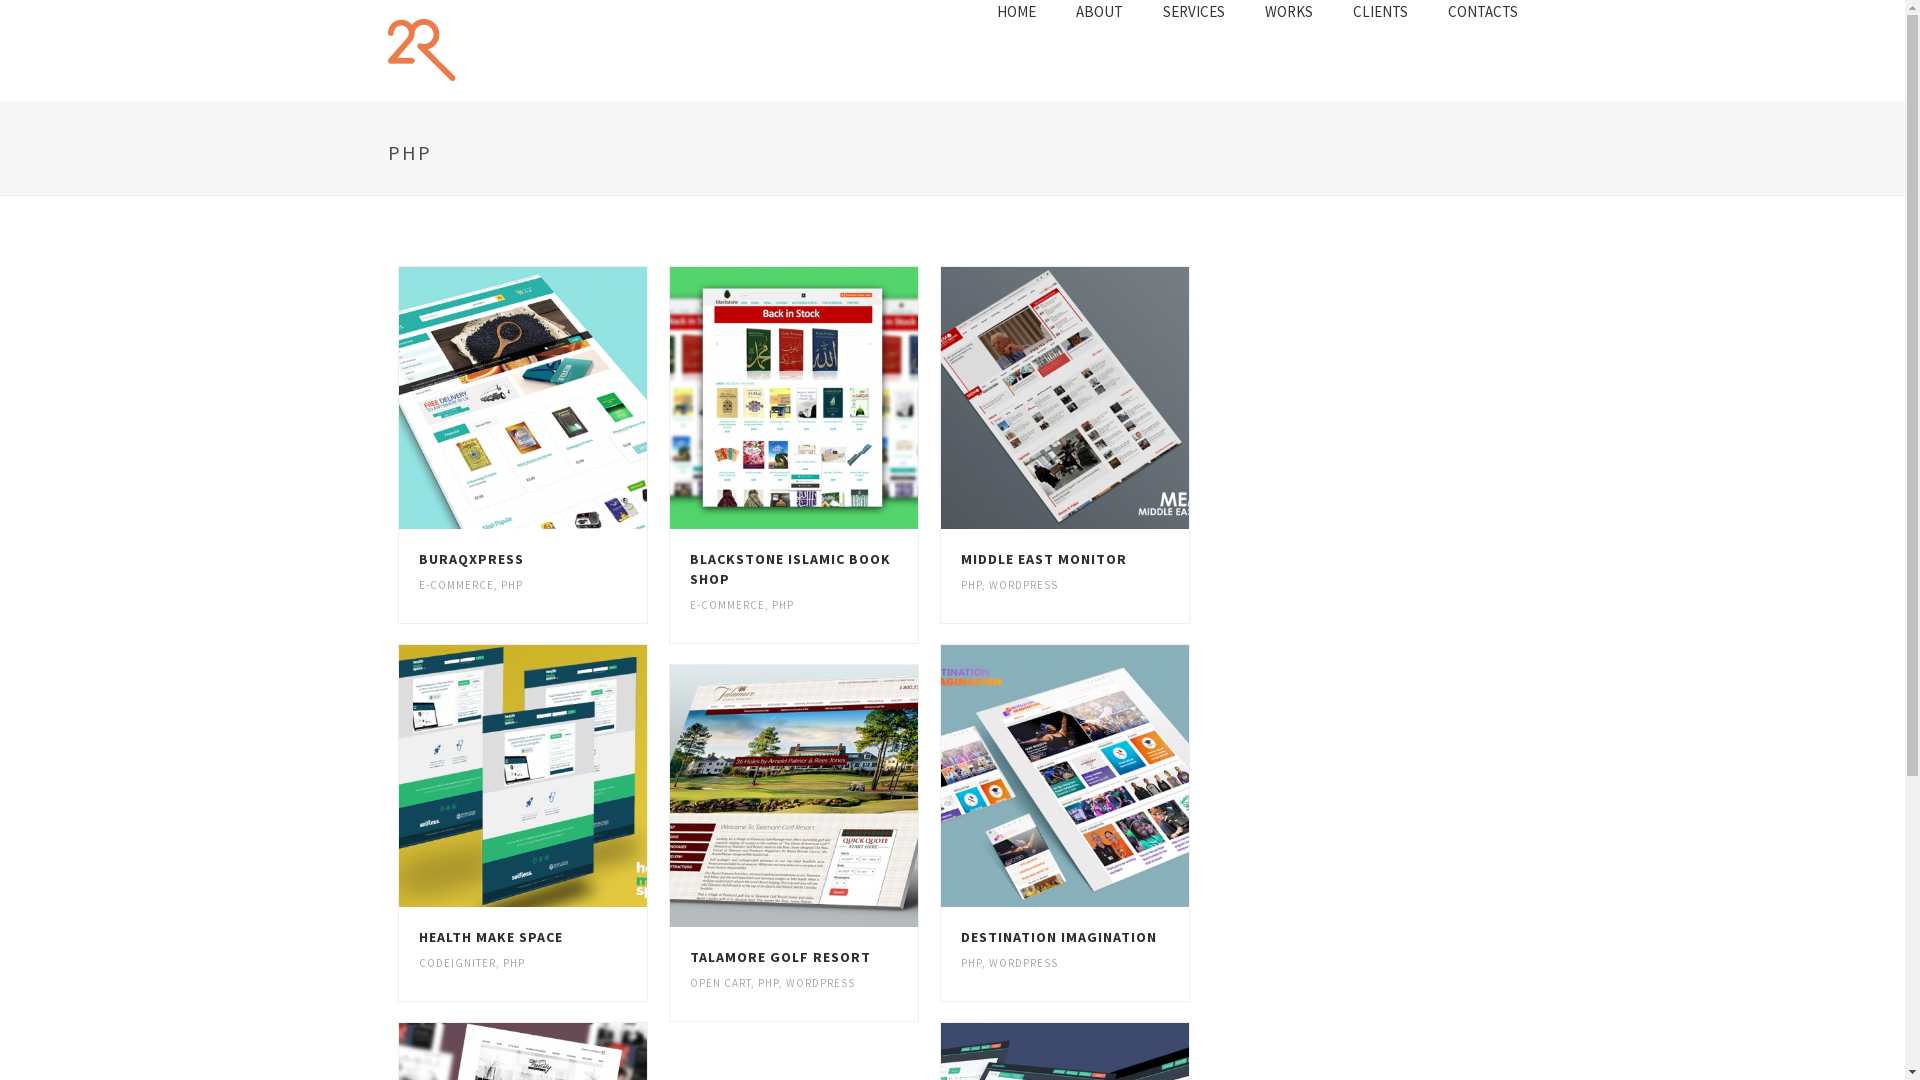  Describe the element at coordinates (720, 983) in the screenshot. I see `OPEN CART` at that location.